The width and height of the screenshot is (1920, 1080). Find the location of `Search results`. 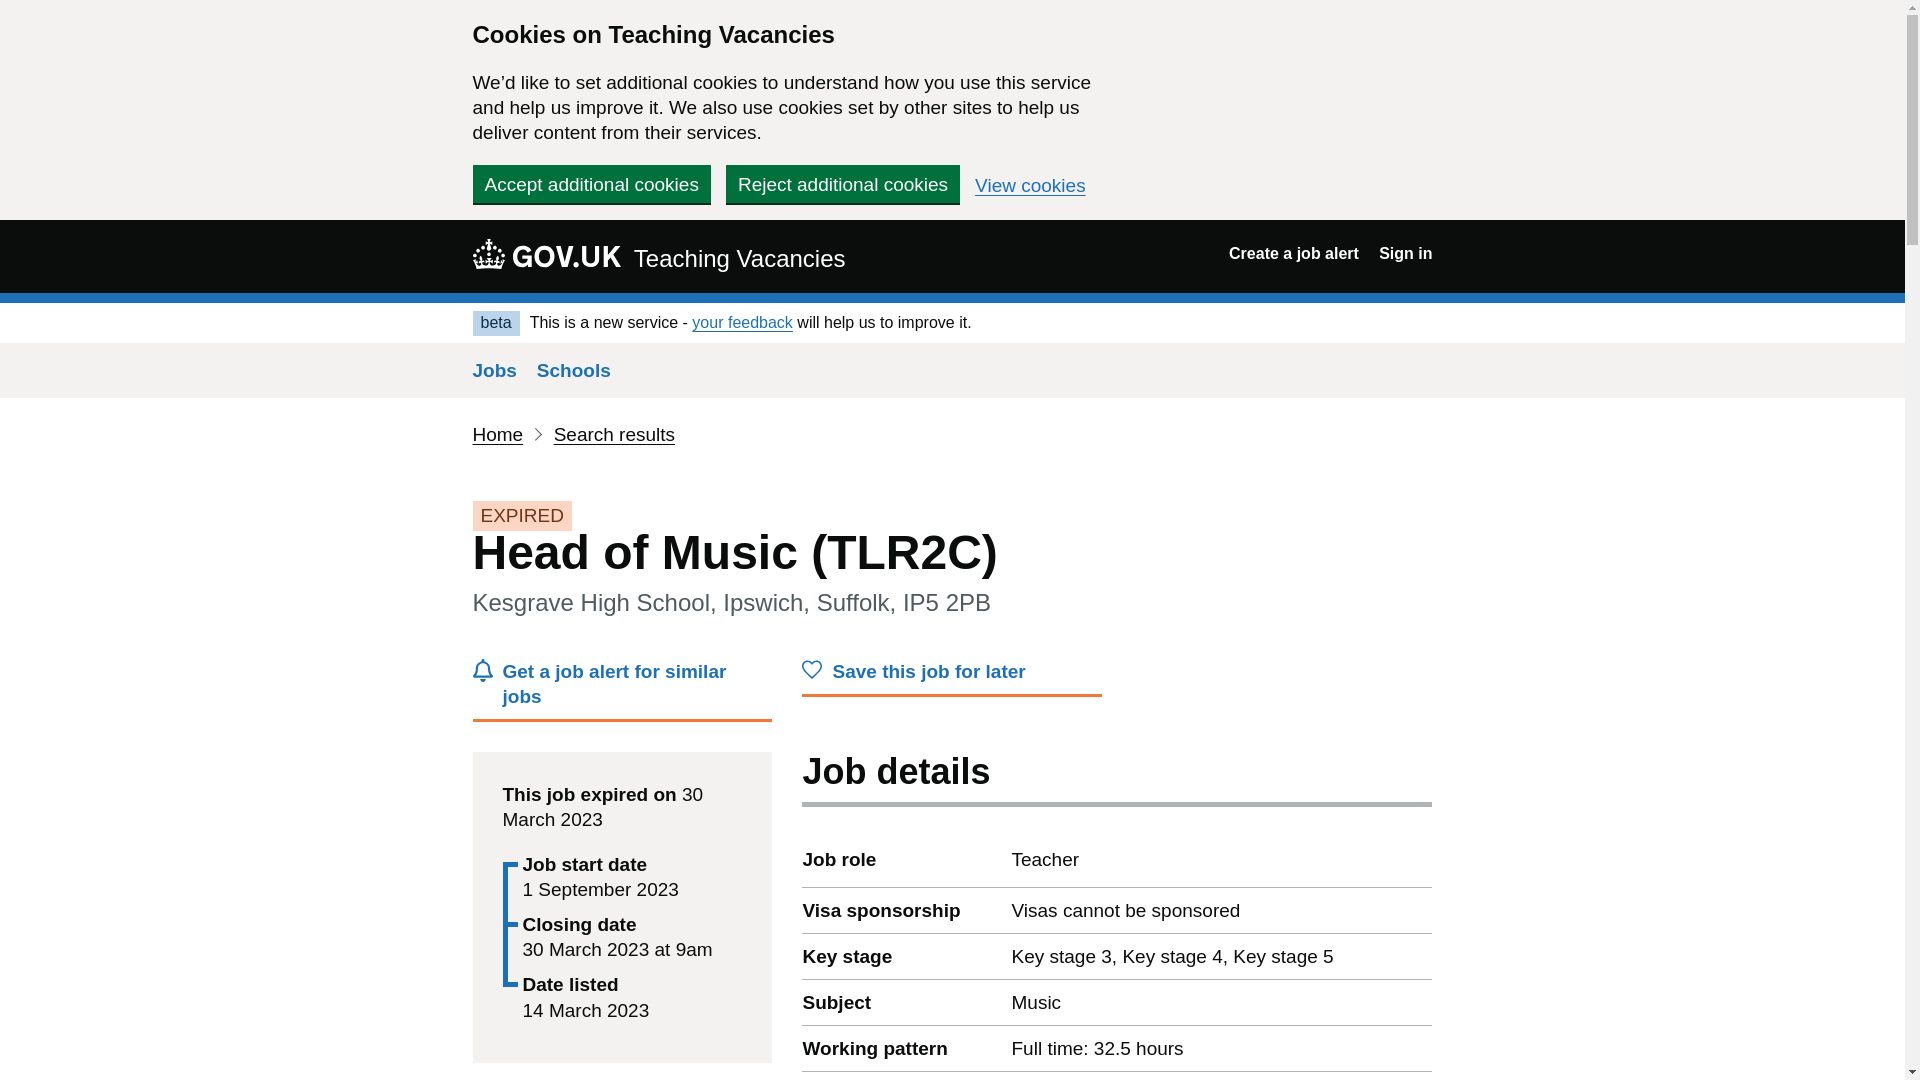

Search results is located at coordinates (614, 434).